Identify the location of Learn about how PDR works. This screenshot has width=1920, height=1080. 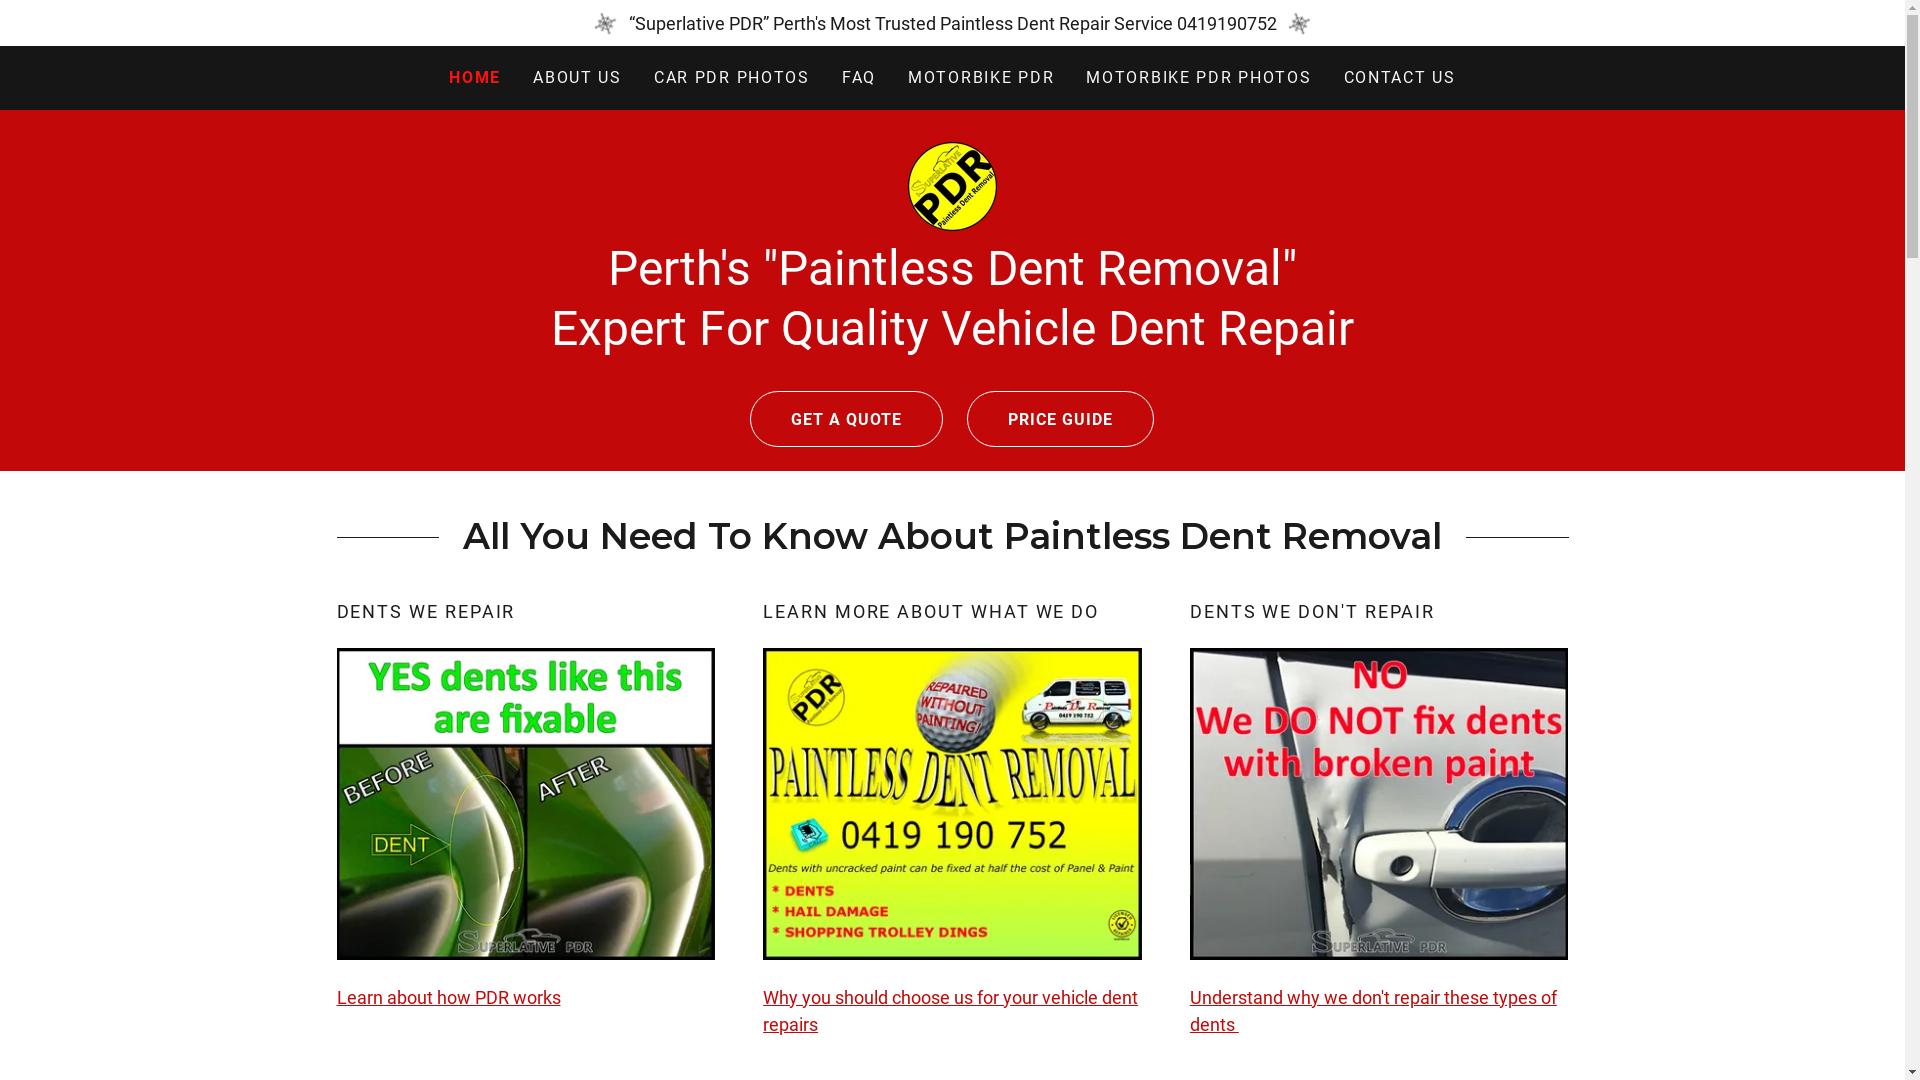
(448, 998).